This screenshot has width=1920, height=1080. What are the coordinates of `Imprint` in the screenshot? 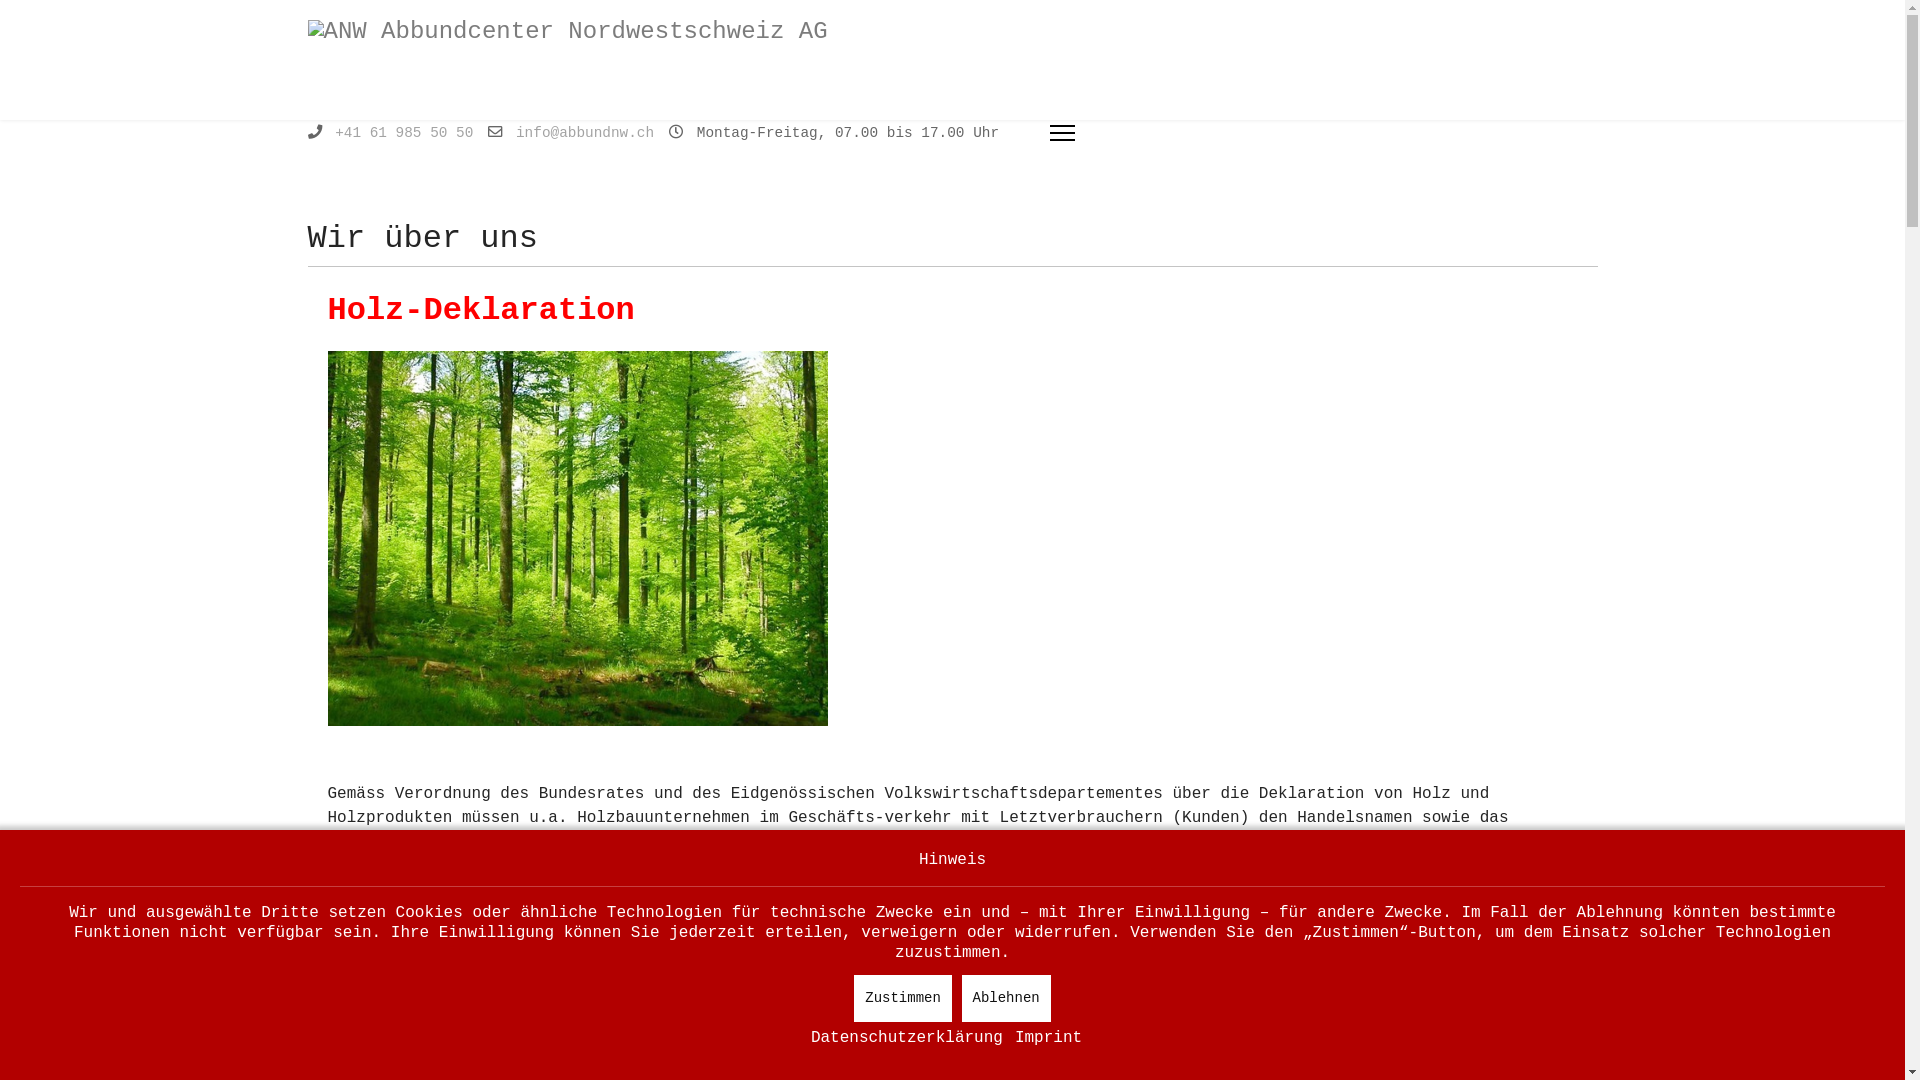 It's located at (1048, 1038).